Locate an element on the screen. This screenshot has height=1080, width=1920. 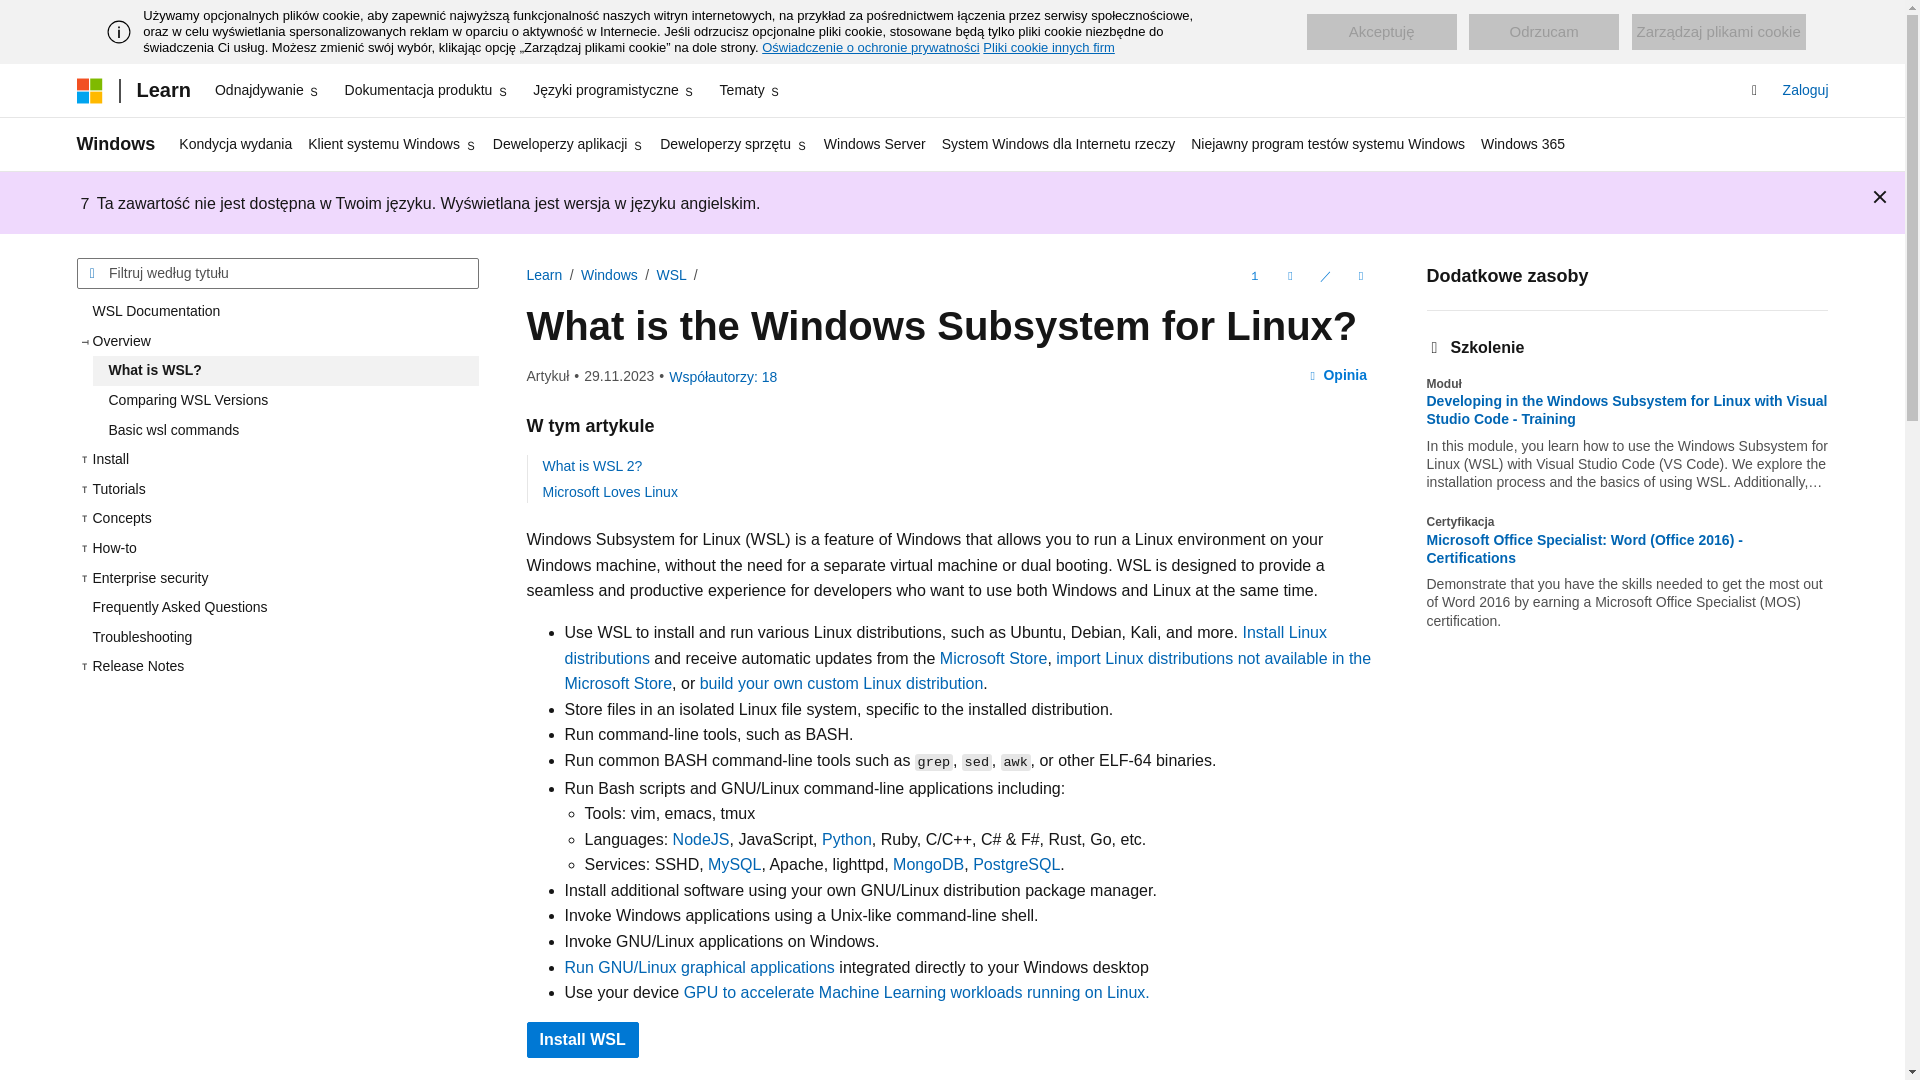
Pliki cookie innych firm is located at coordinates (1049, 47).